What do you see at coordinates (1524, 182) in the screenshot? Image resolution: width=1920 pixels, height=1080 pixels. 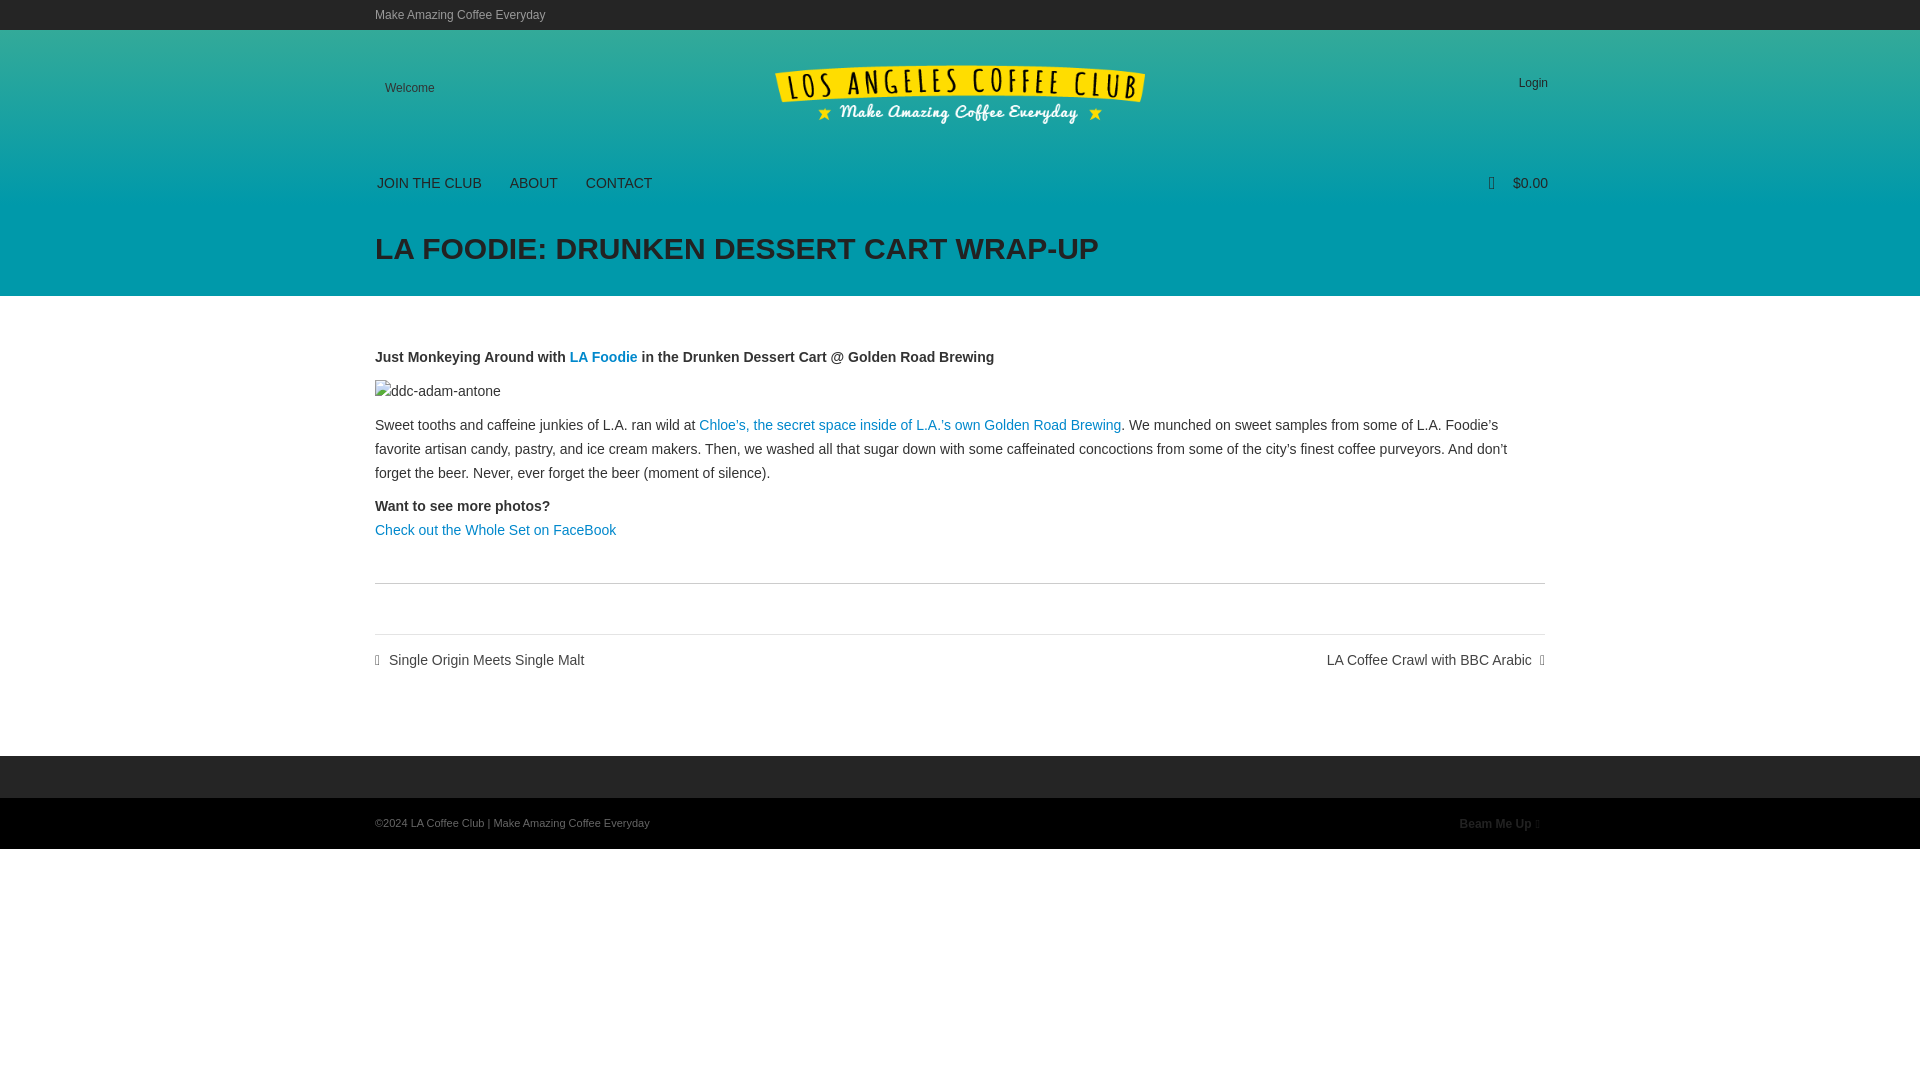 I see `View your shopping bag` at bounding box center [1524, 182].